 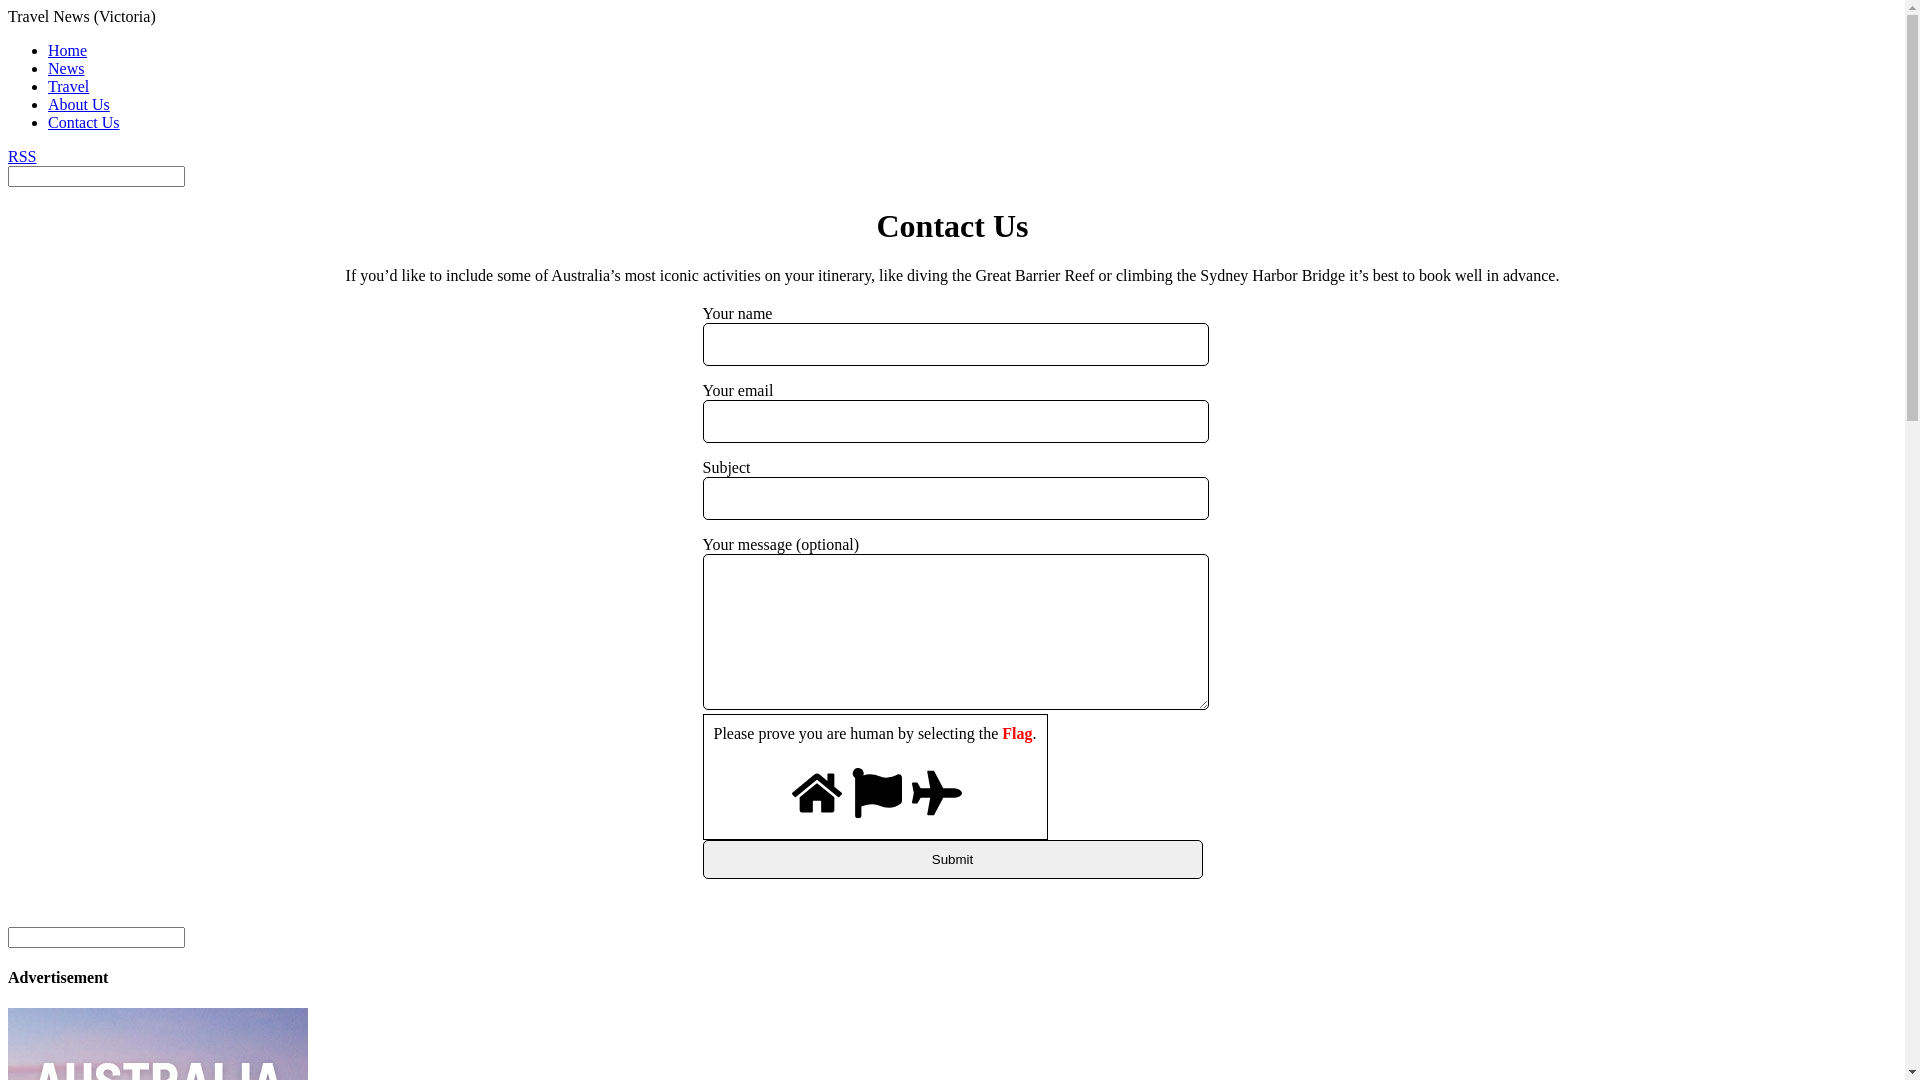 What do you see at coordinates (952, 860) in the screenshot?
I see `Submit` at bounding box center [952, 860].